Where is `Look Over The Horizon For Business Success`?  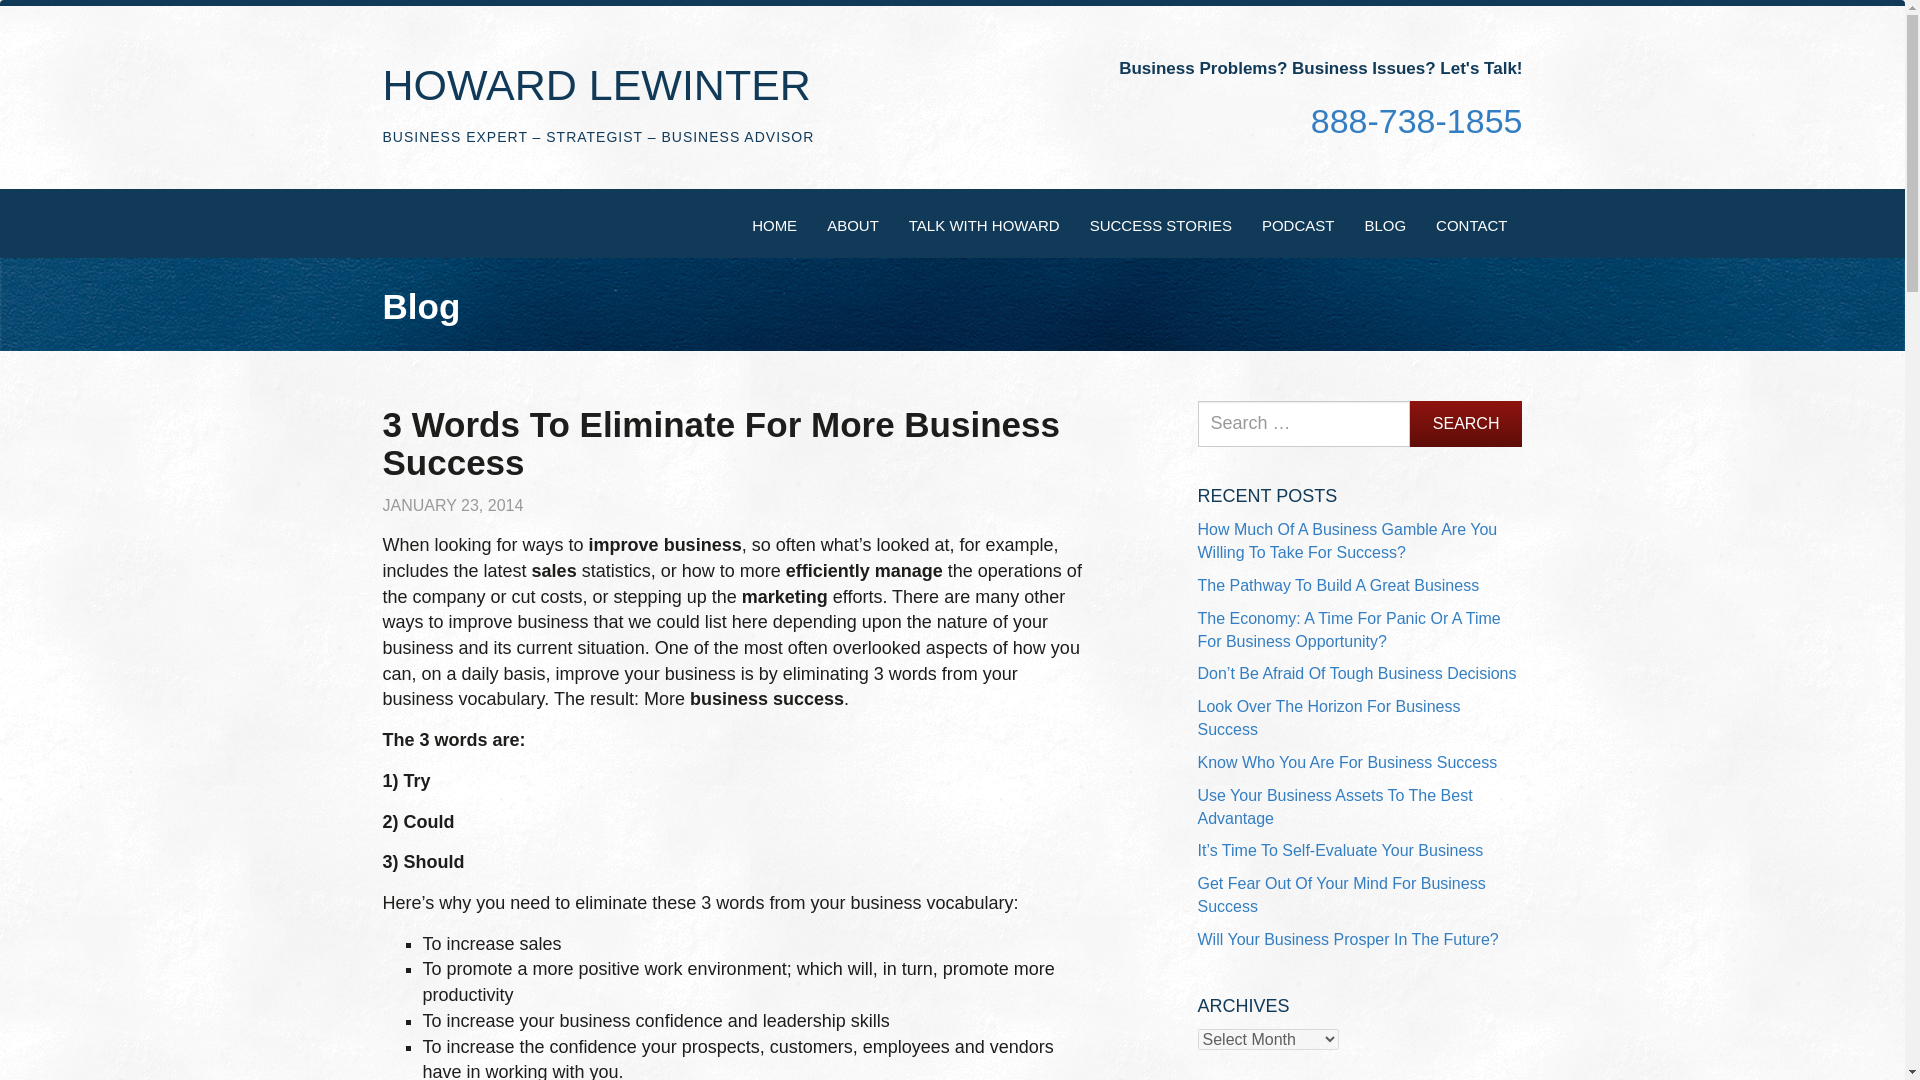 Look Over The Horizon For Business Success is located at coordinates (1330, 717).